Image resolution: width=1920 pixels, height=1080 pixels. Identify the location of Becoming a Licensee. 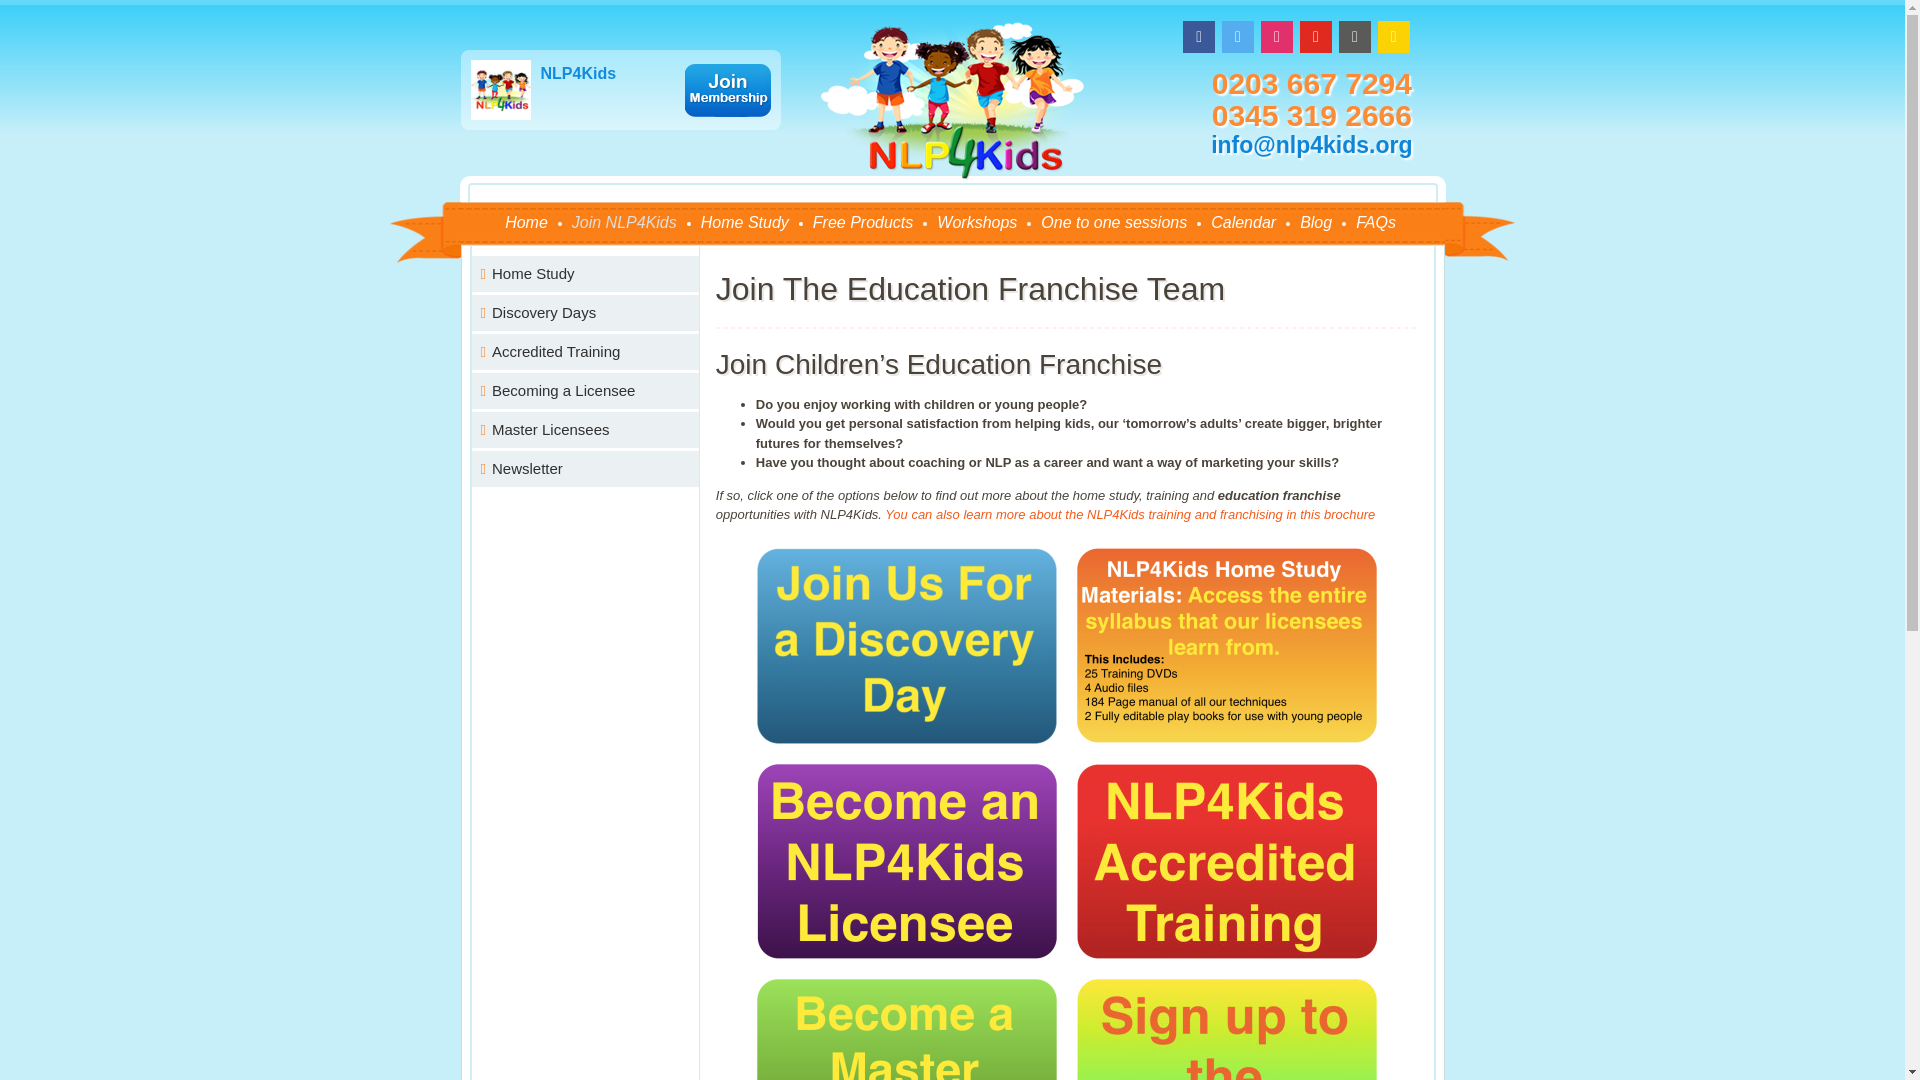
(585, 390).